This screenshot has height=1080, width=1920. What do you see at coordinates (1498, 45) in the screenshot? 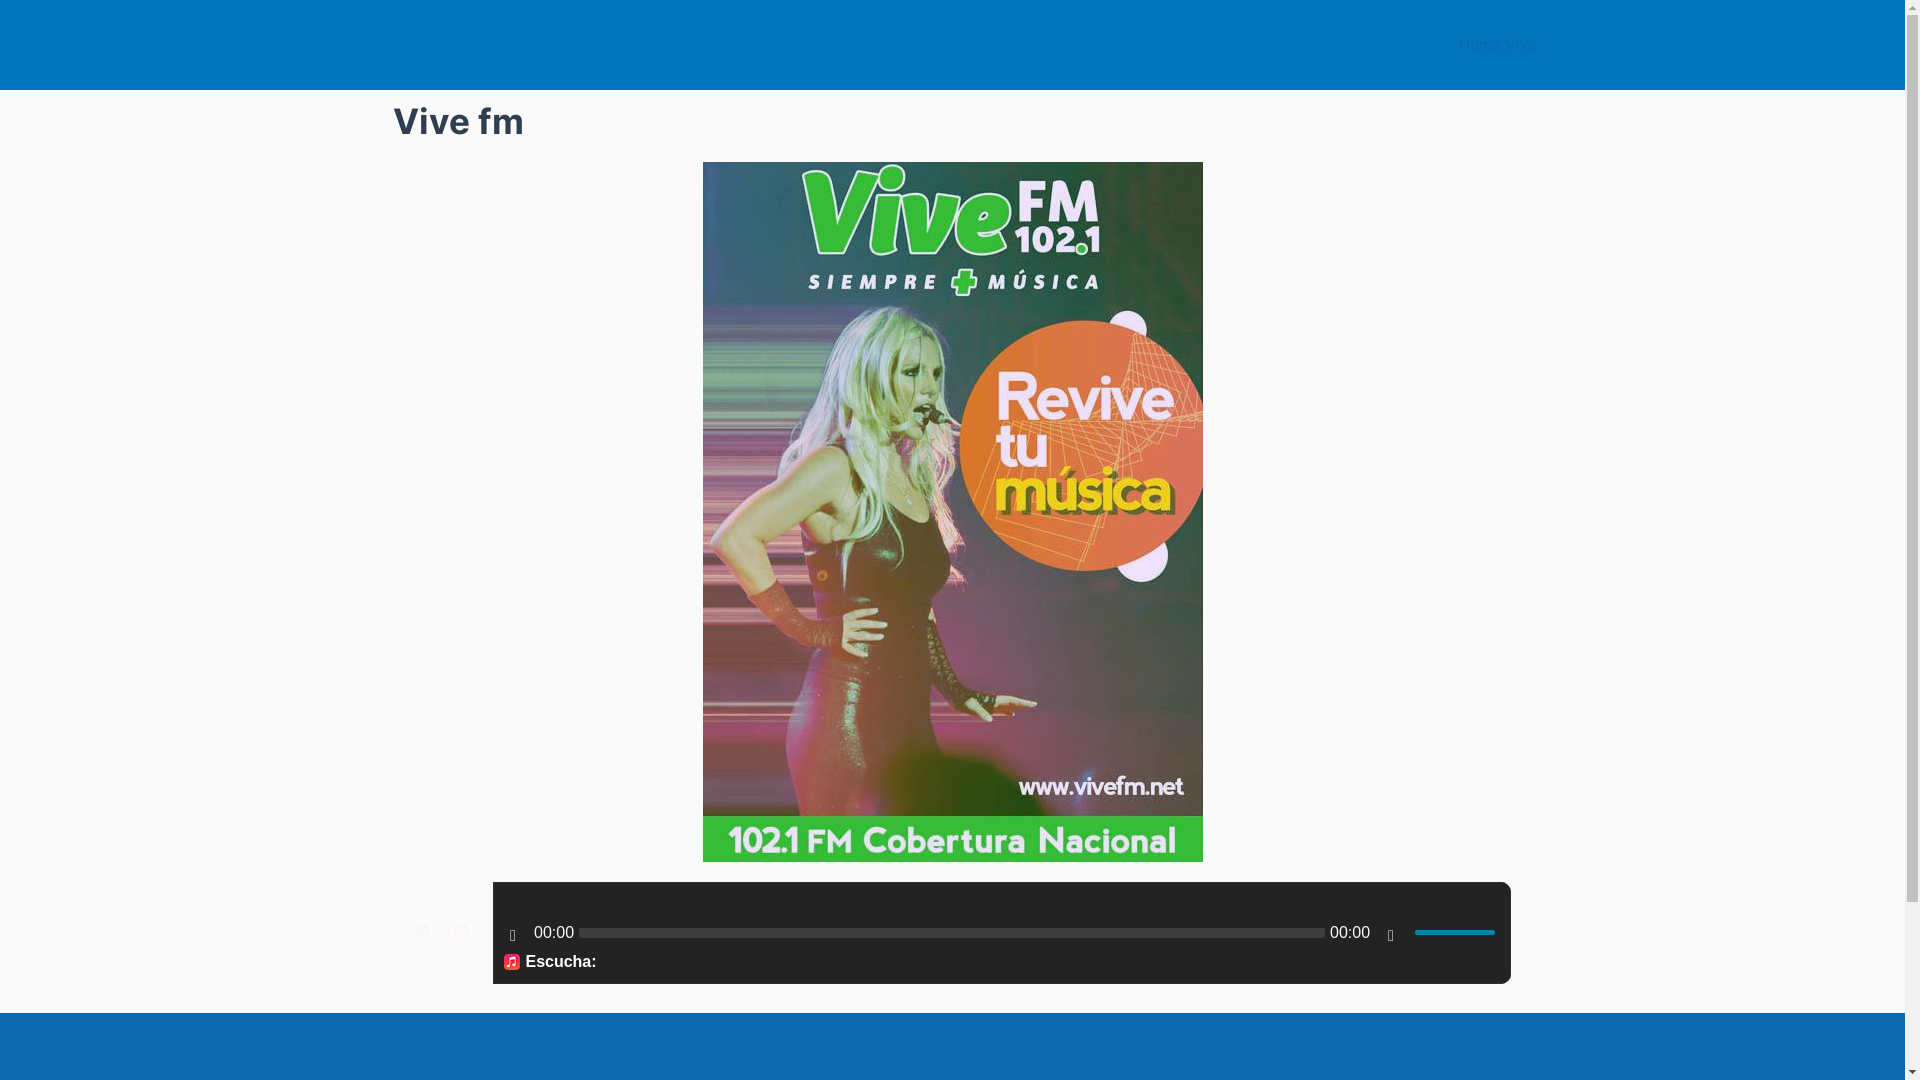
I see `Home Vive` at bounding box center [1498, 45].